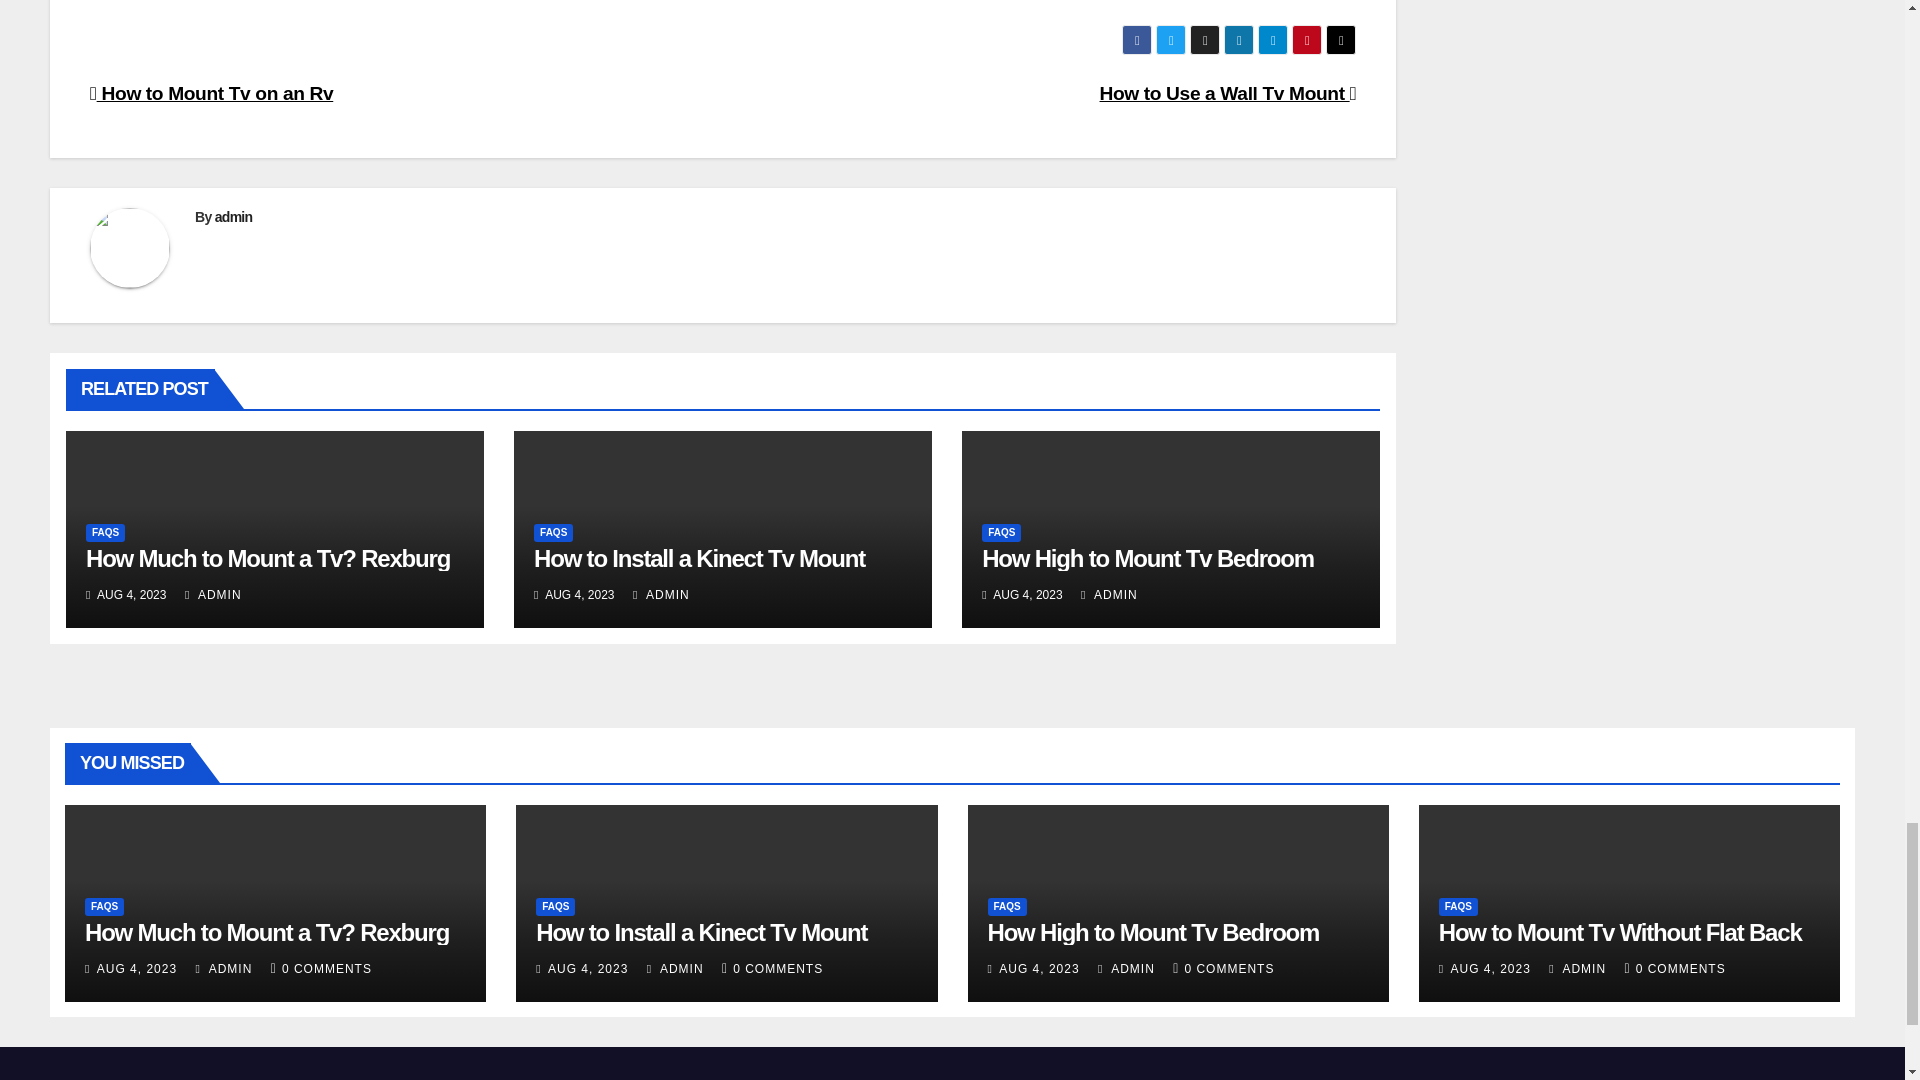 Image resolution: width=1920 pixels, height=1080 pixels. Describe the element at coordinates (699, 558) in the screenshot. I see `Permalink to: How to Install a Kinect Tv Mount` at that location.